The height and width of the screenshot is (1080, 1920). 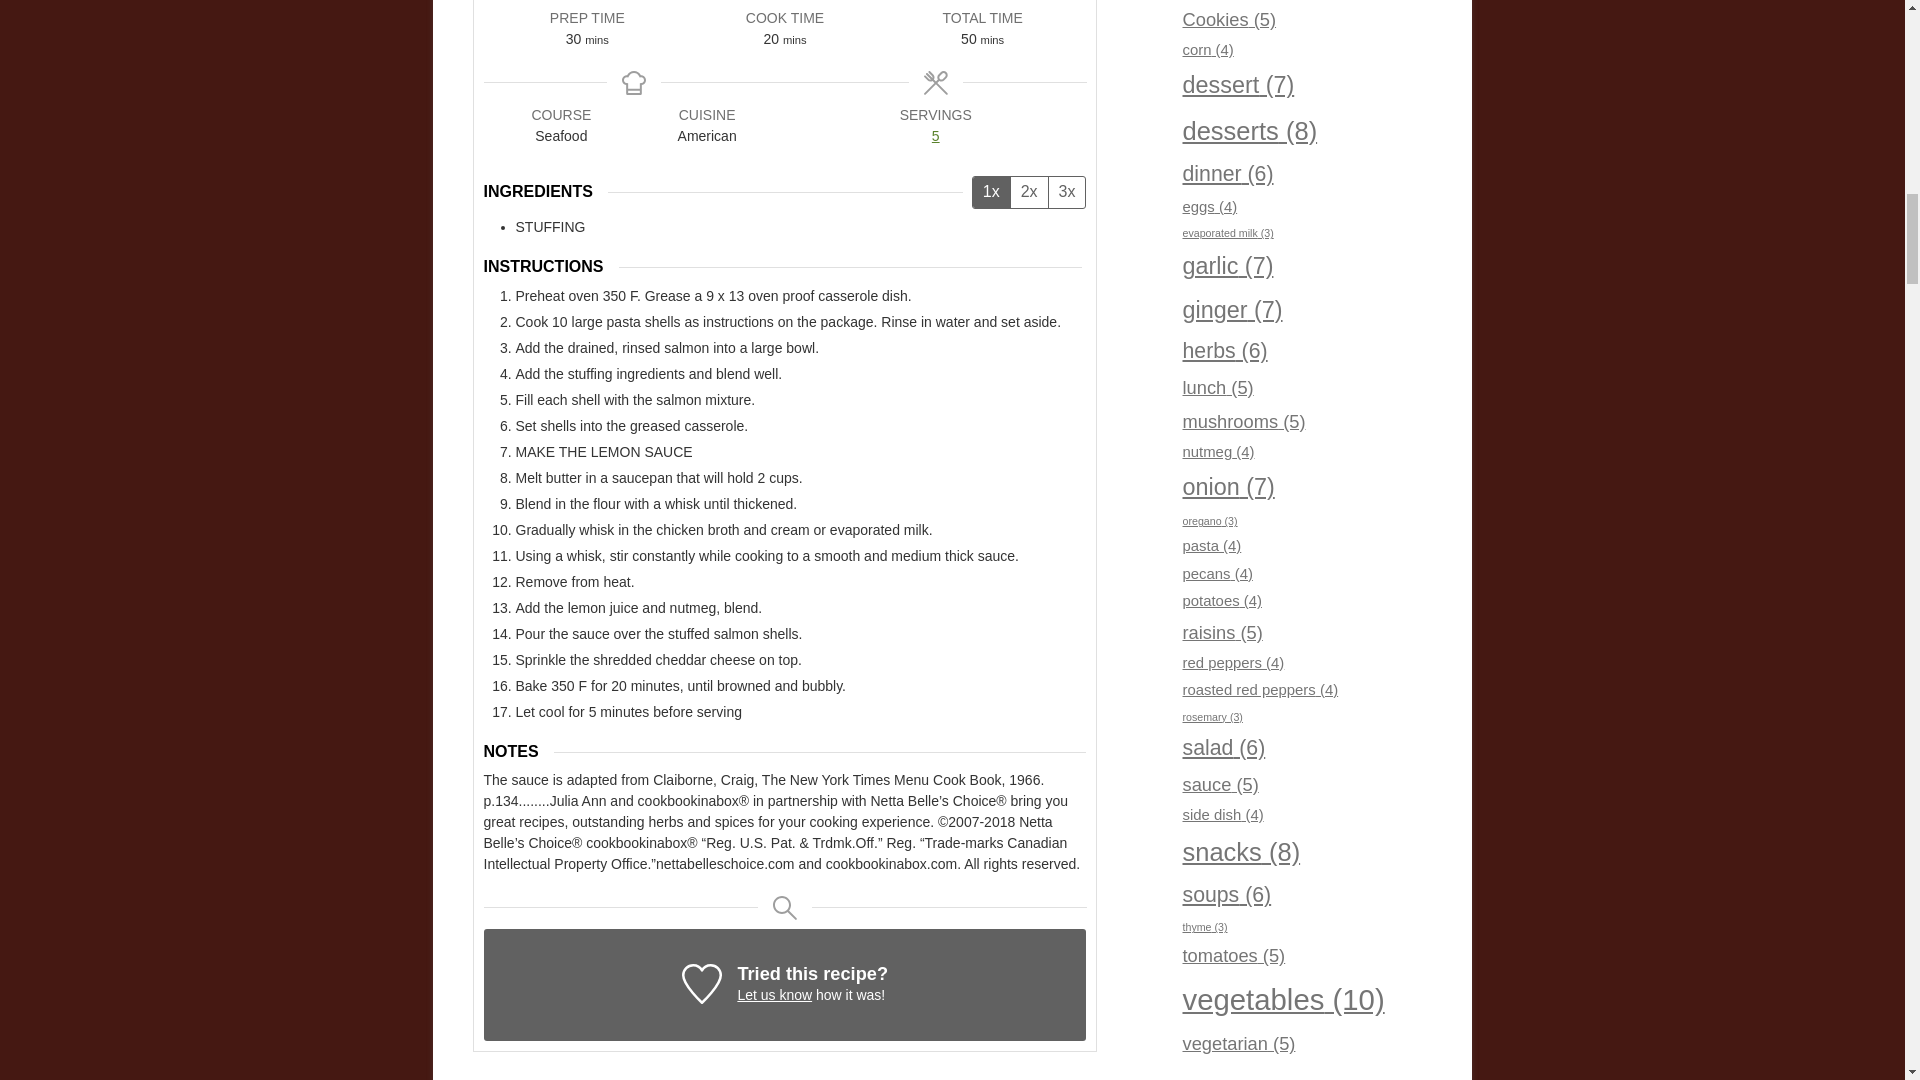 What do you see at coordinates (1028, 192) in the screenshot?
I see `2x` at bounding box center [1028, 192].